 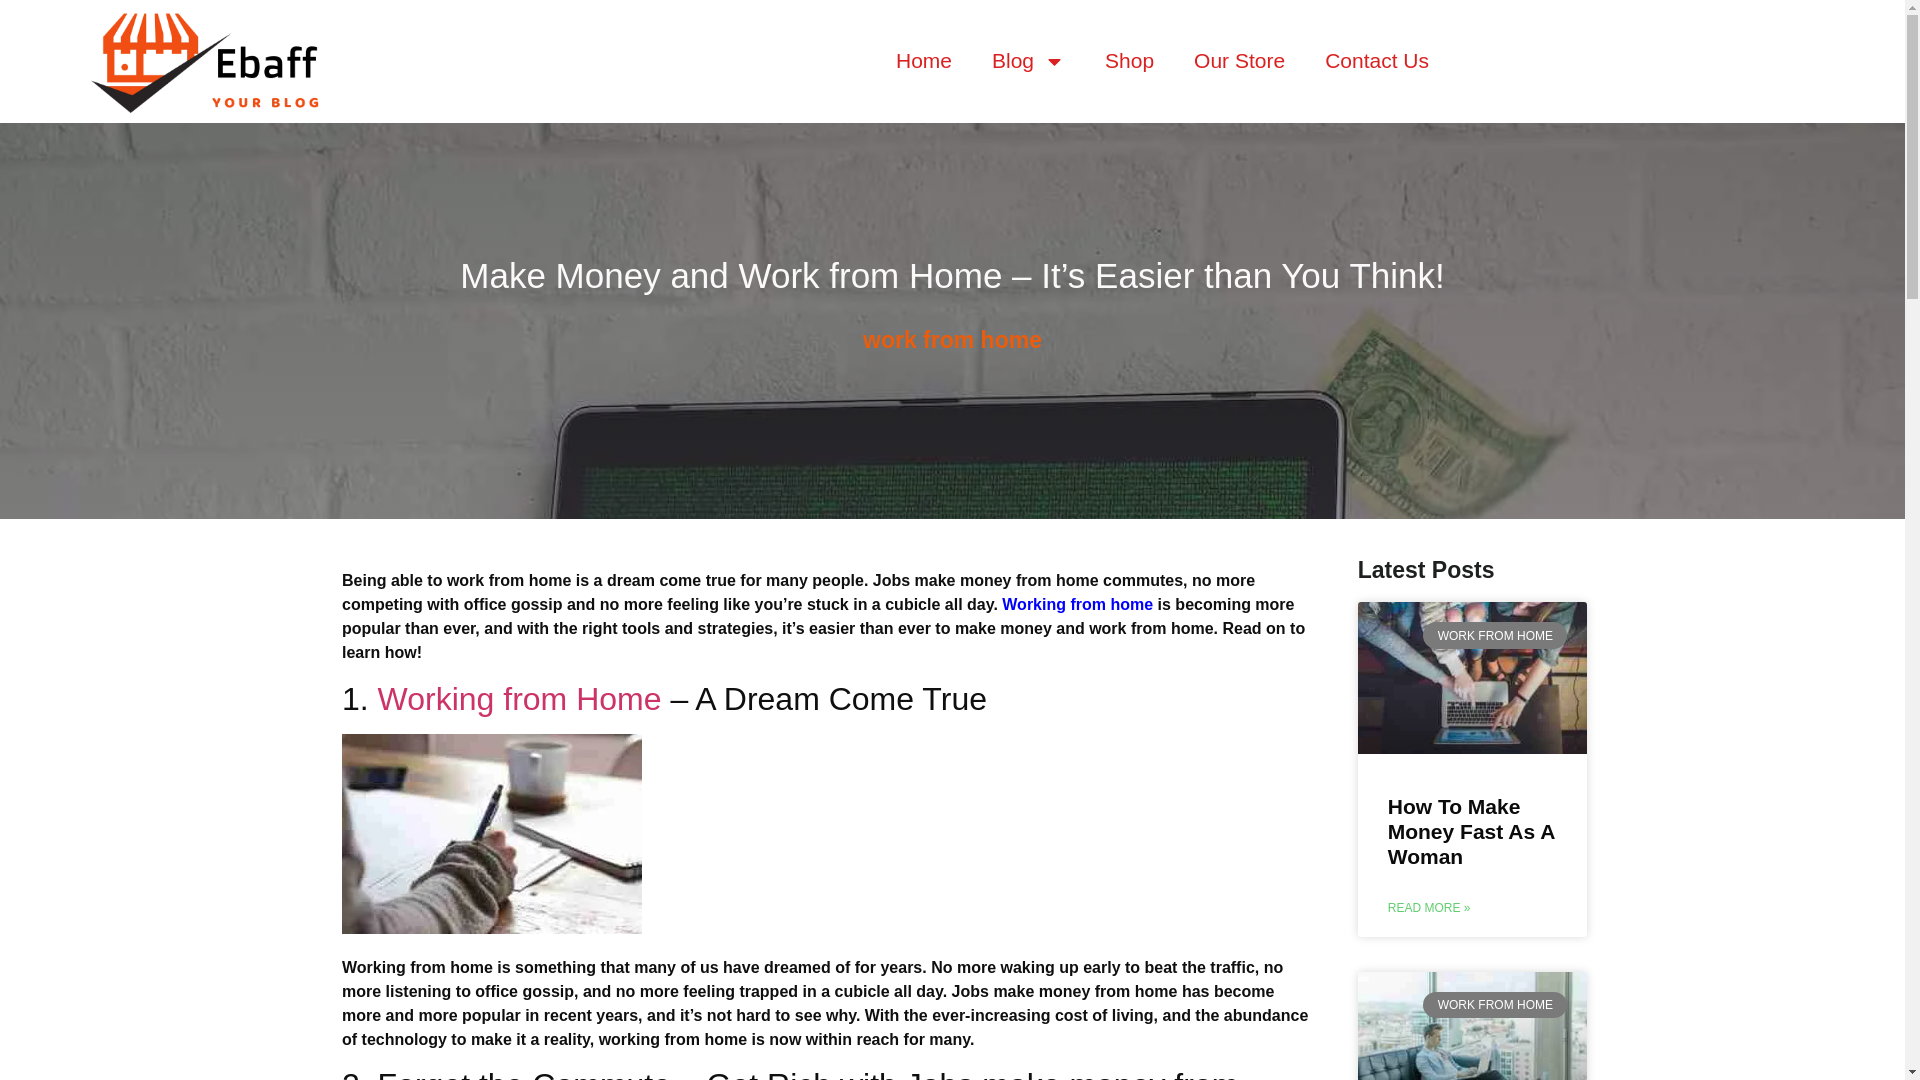 I want to click on Shop, so click(x=1128, y=61).